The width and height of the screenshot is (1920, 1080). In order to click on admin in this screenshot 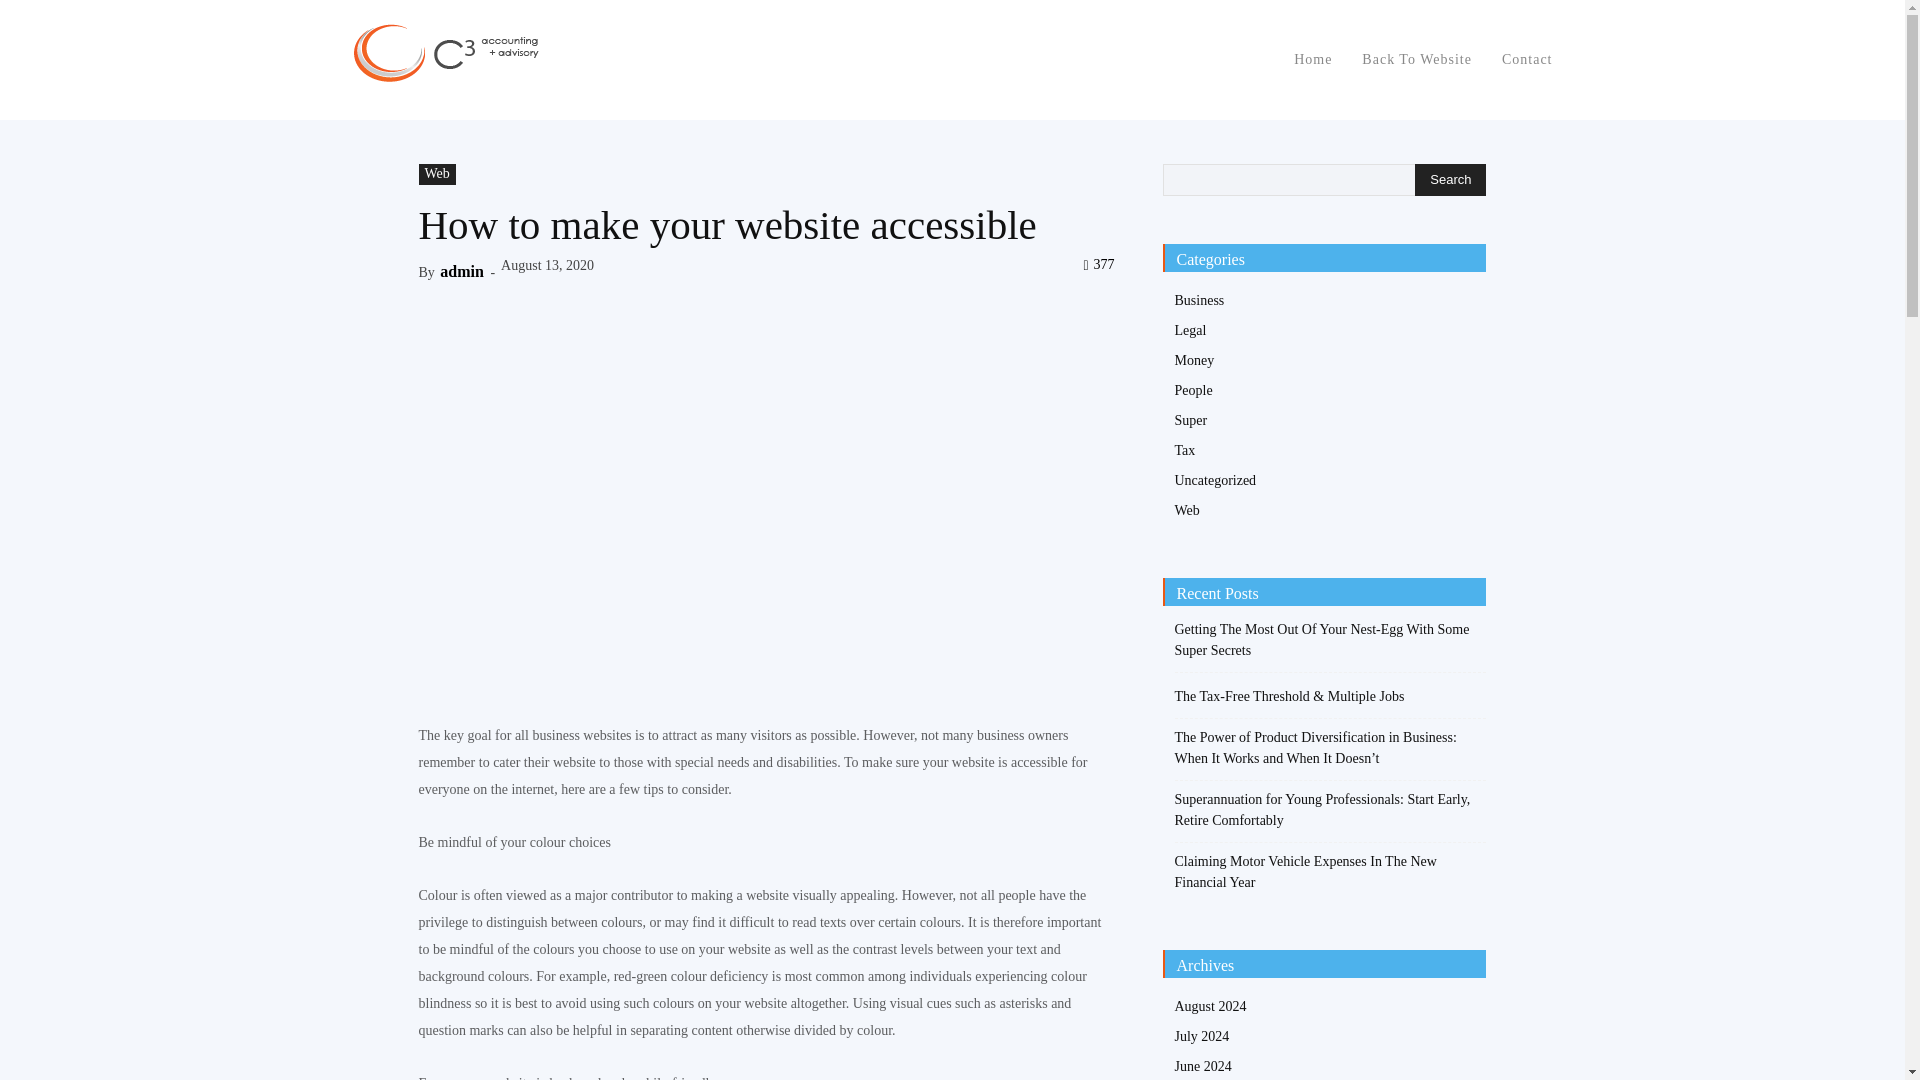, I will do `click(461, 271)`.